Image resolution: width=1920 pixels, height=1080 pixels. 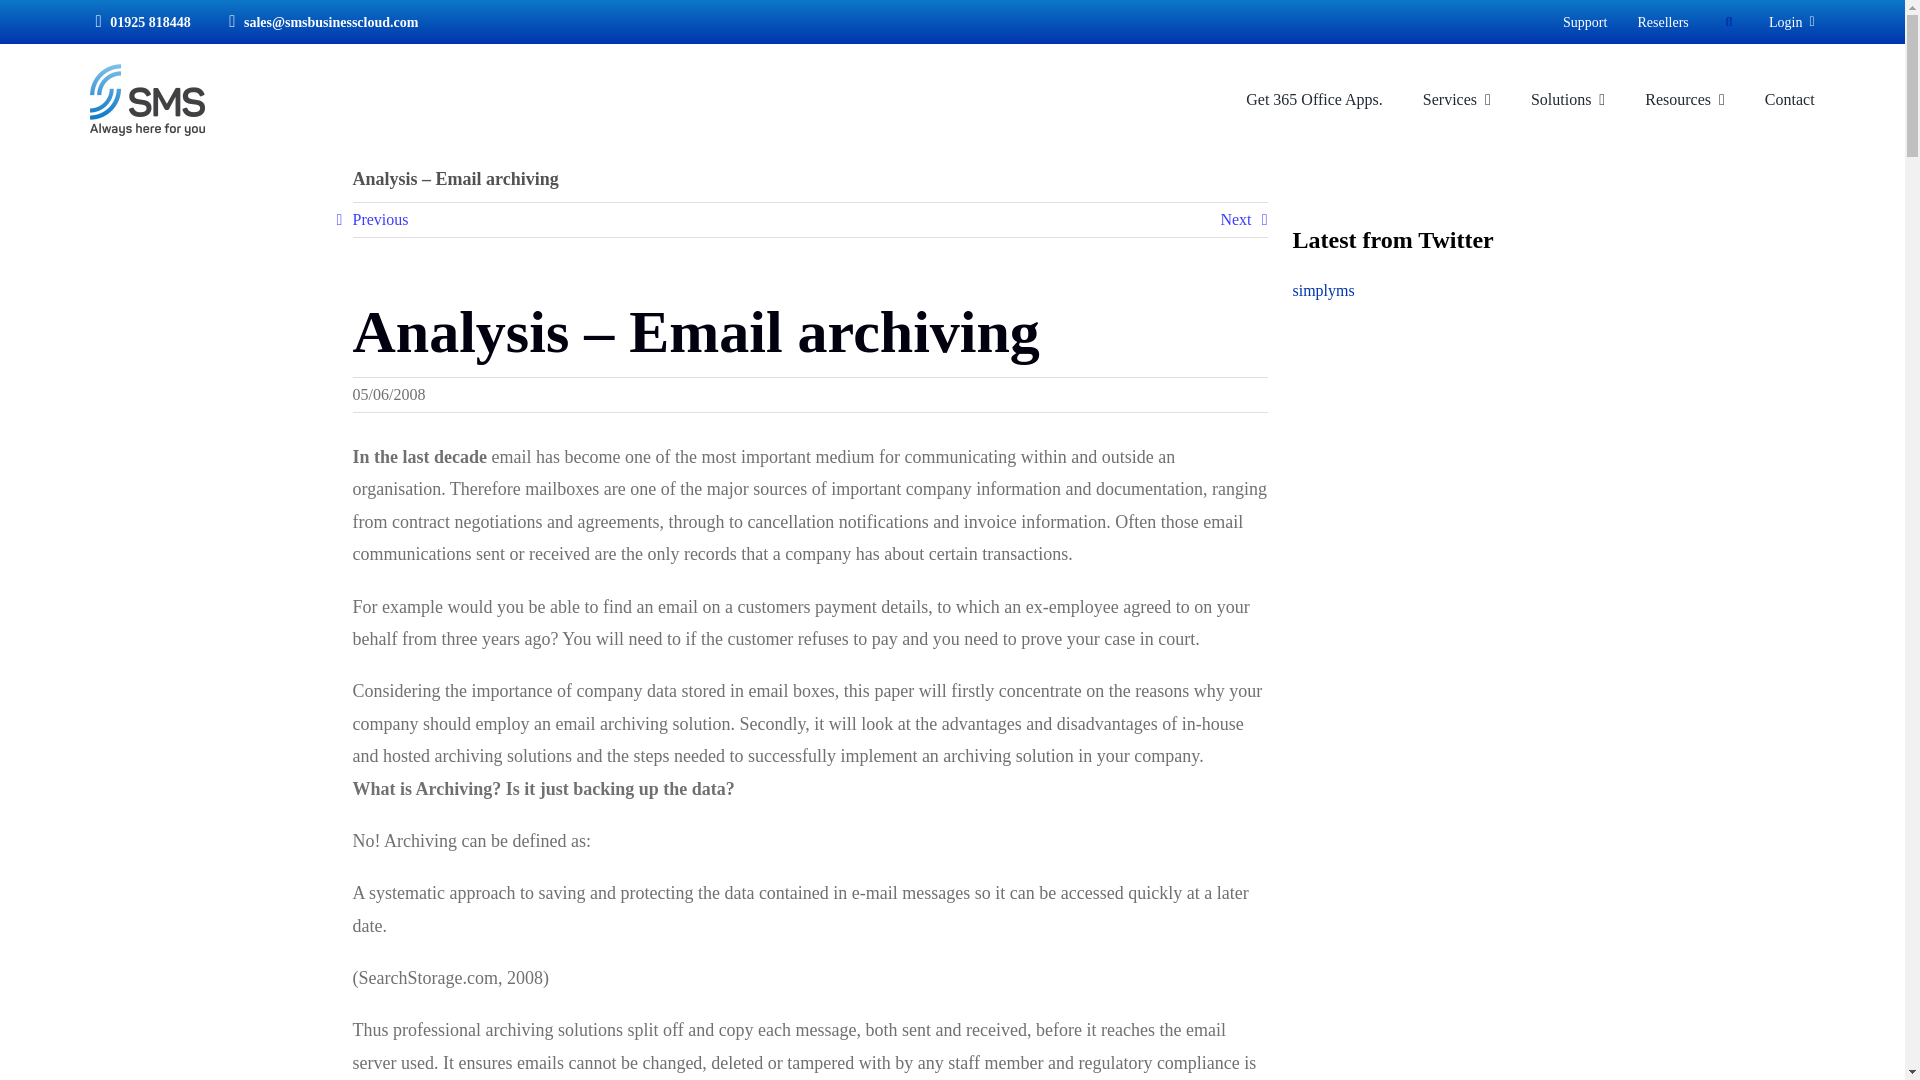 What do you see at coordinates (1584, 21) in the screenshot?
I see `Support` at bounding box center [1584, 21].